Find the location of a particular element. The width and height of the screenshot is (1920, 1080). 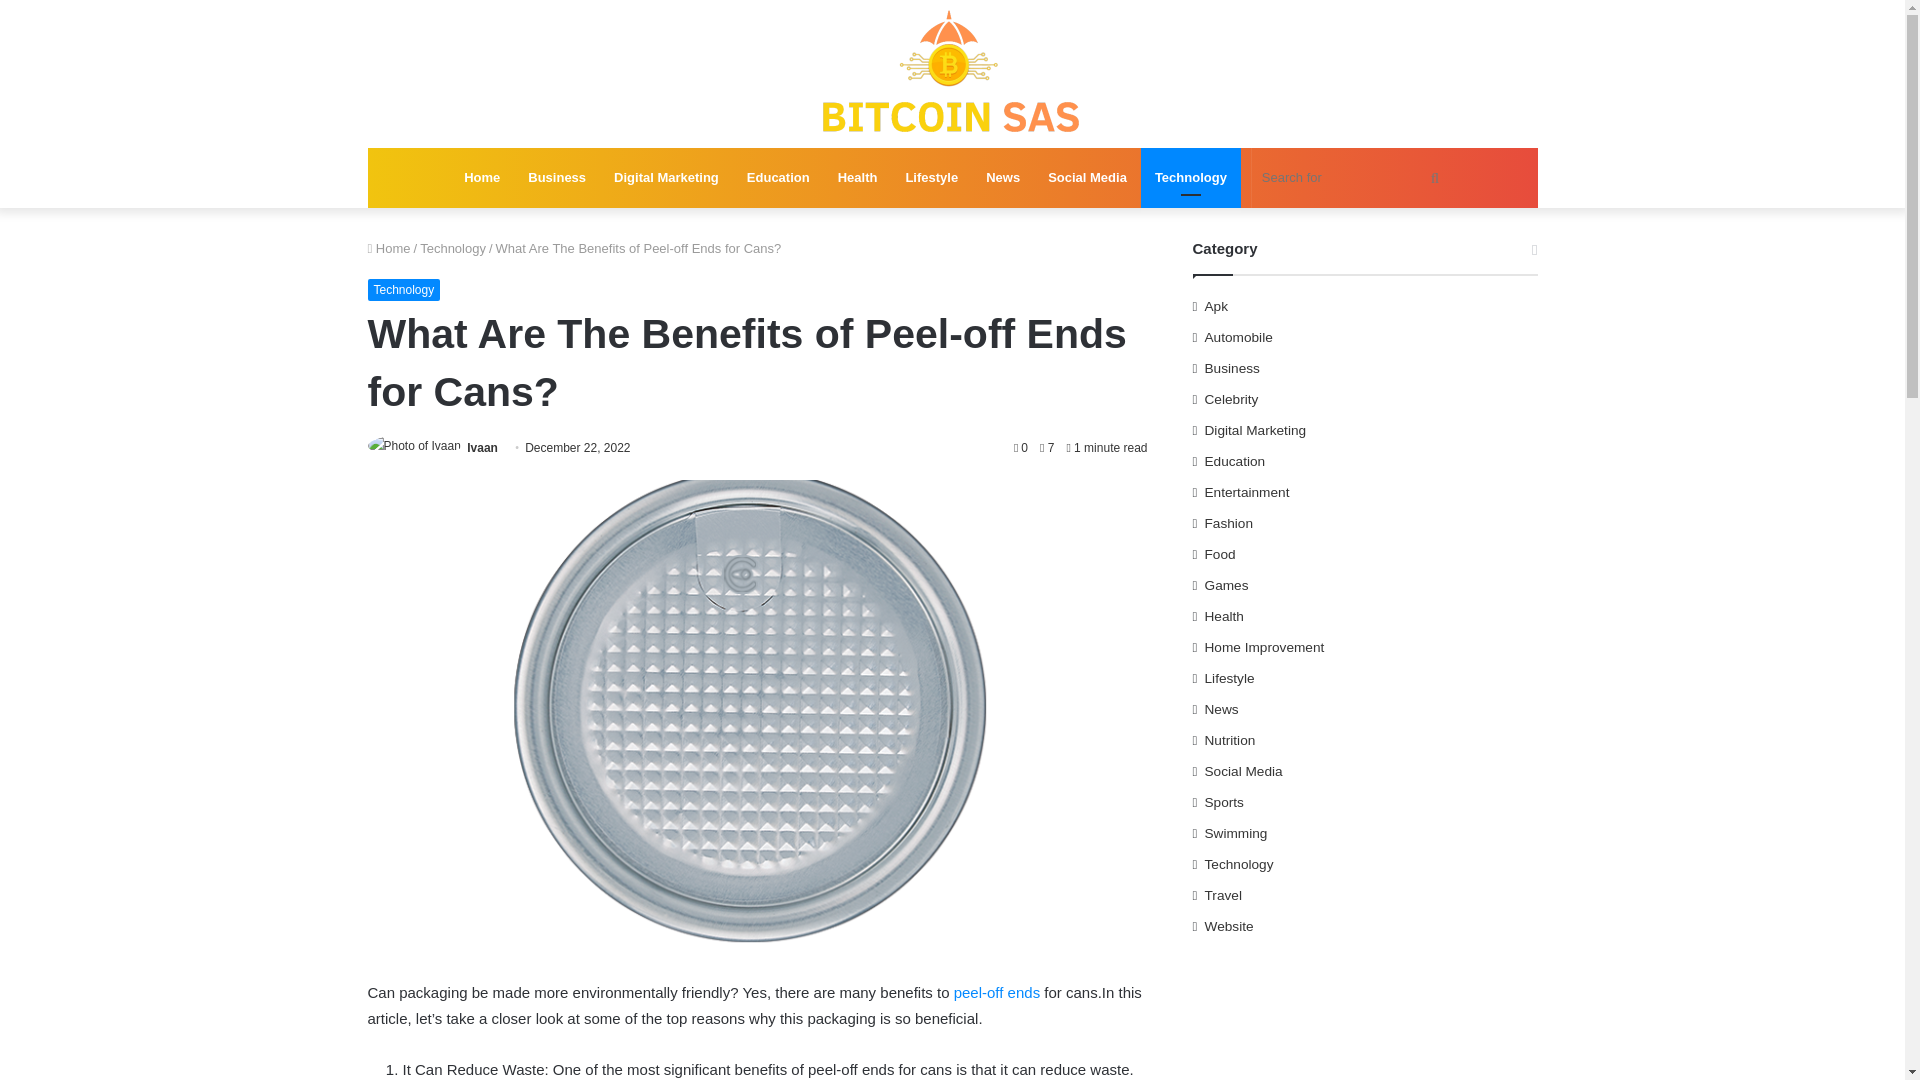

Health is located at coordinates (858, 178).